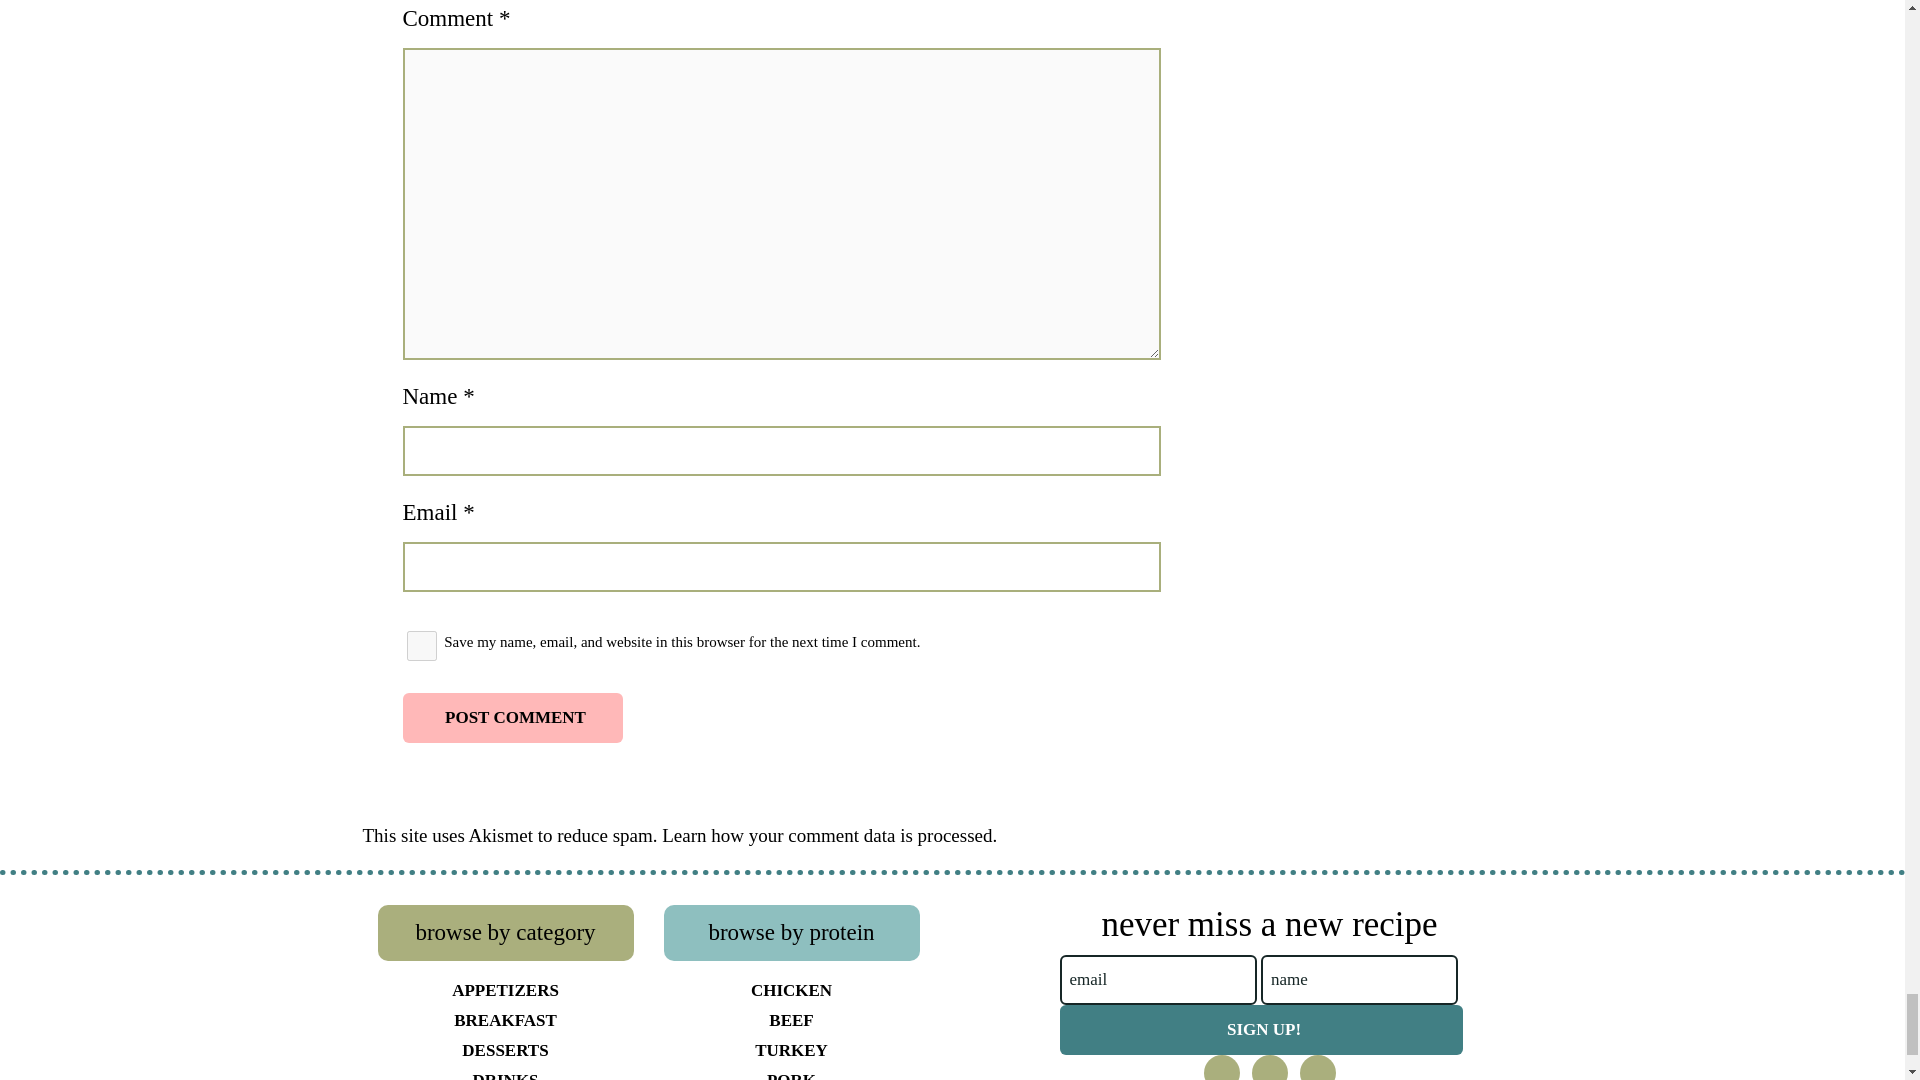  What do you see at coordinates (512, 718) in the screenshot?
I see `Post Comment` at bounding box center [512, 718].